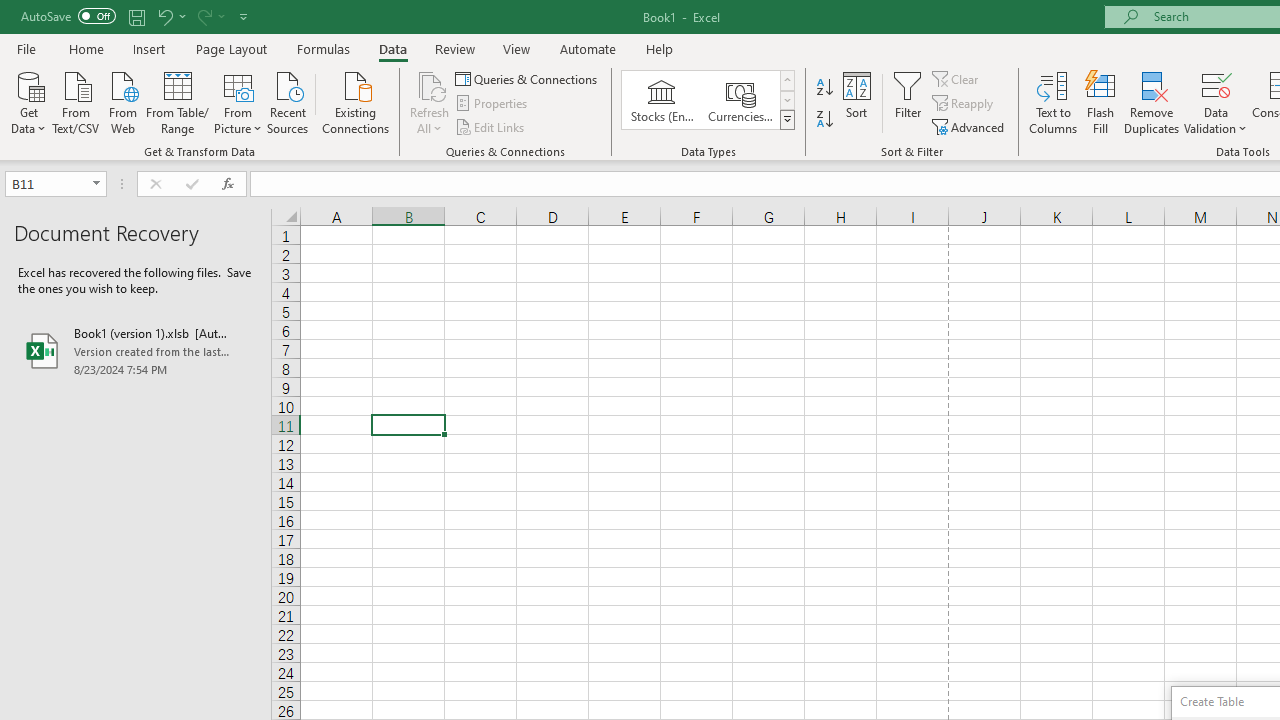 This screenshot has height=720, width=1280. I want to click on From Text/CSV, so click(76, 101).